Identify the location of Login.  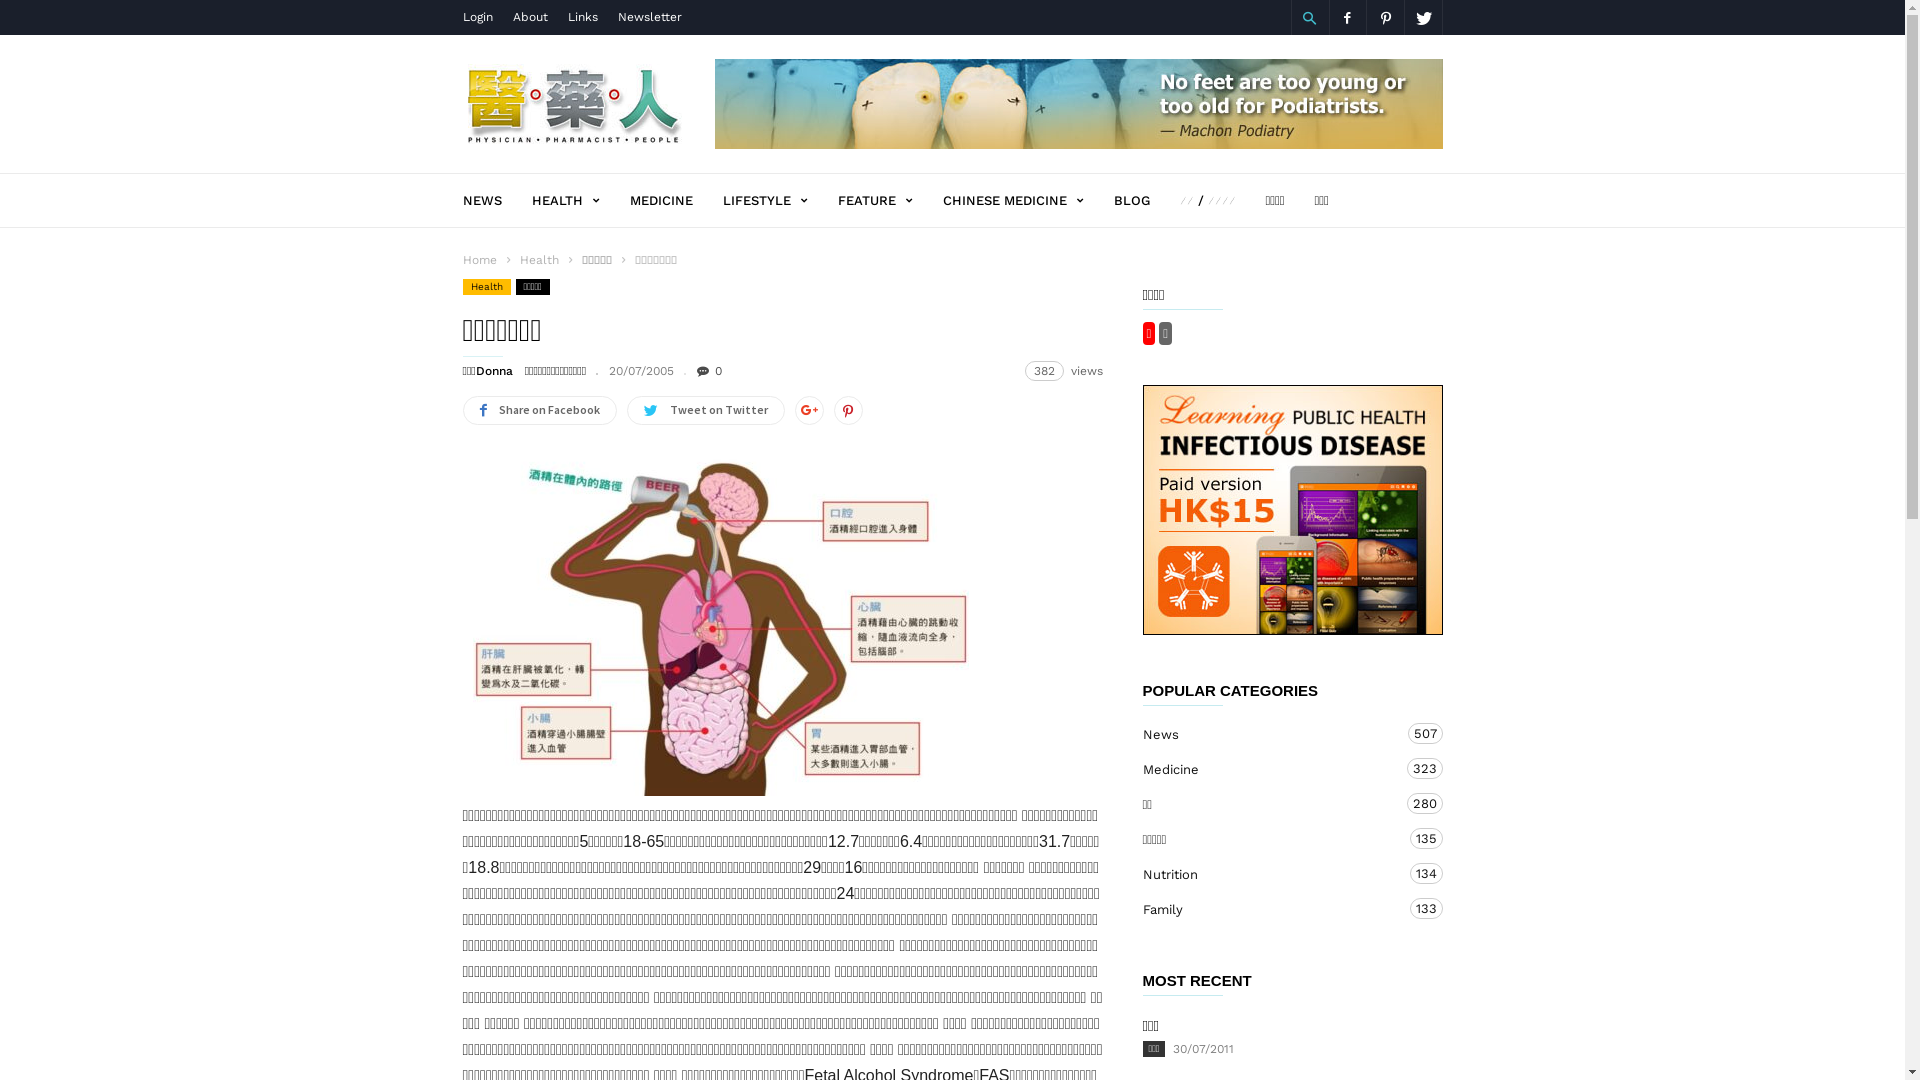
(476, 17).